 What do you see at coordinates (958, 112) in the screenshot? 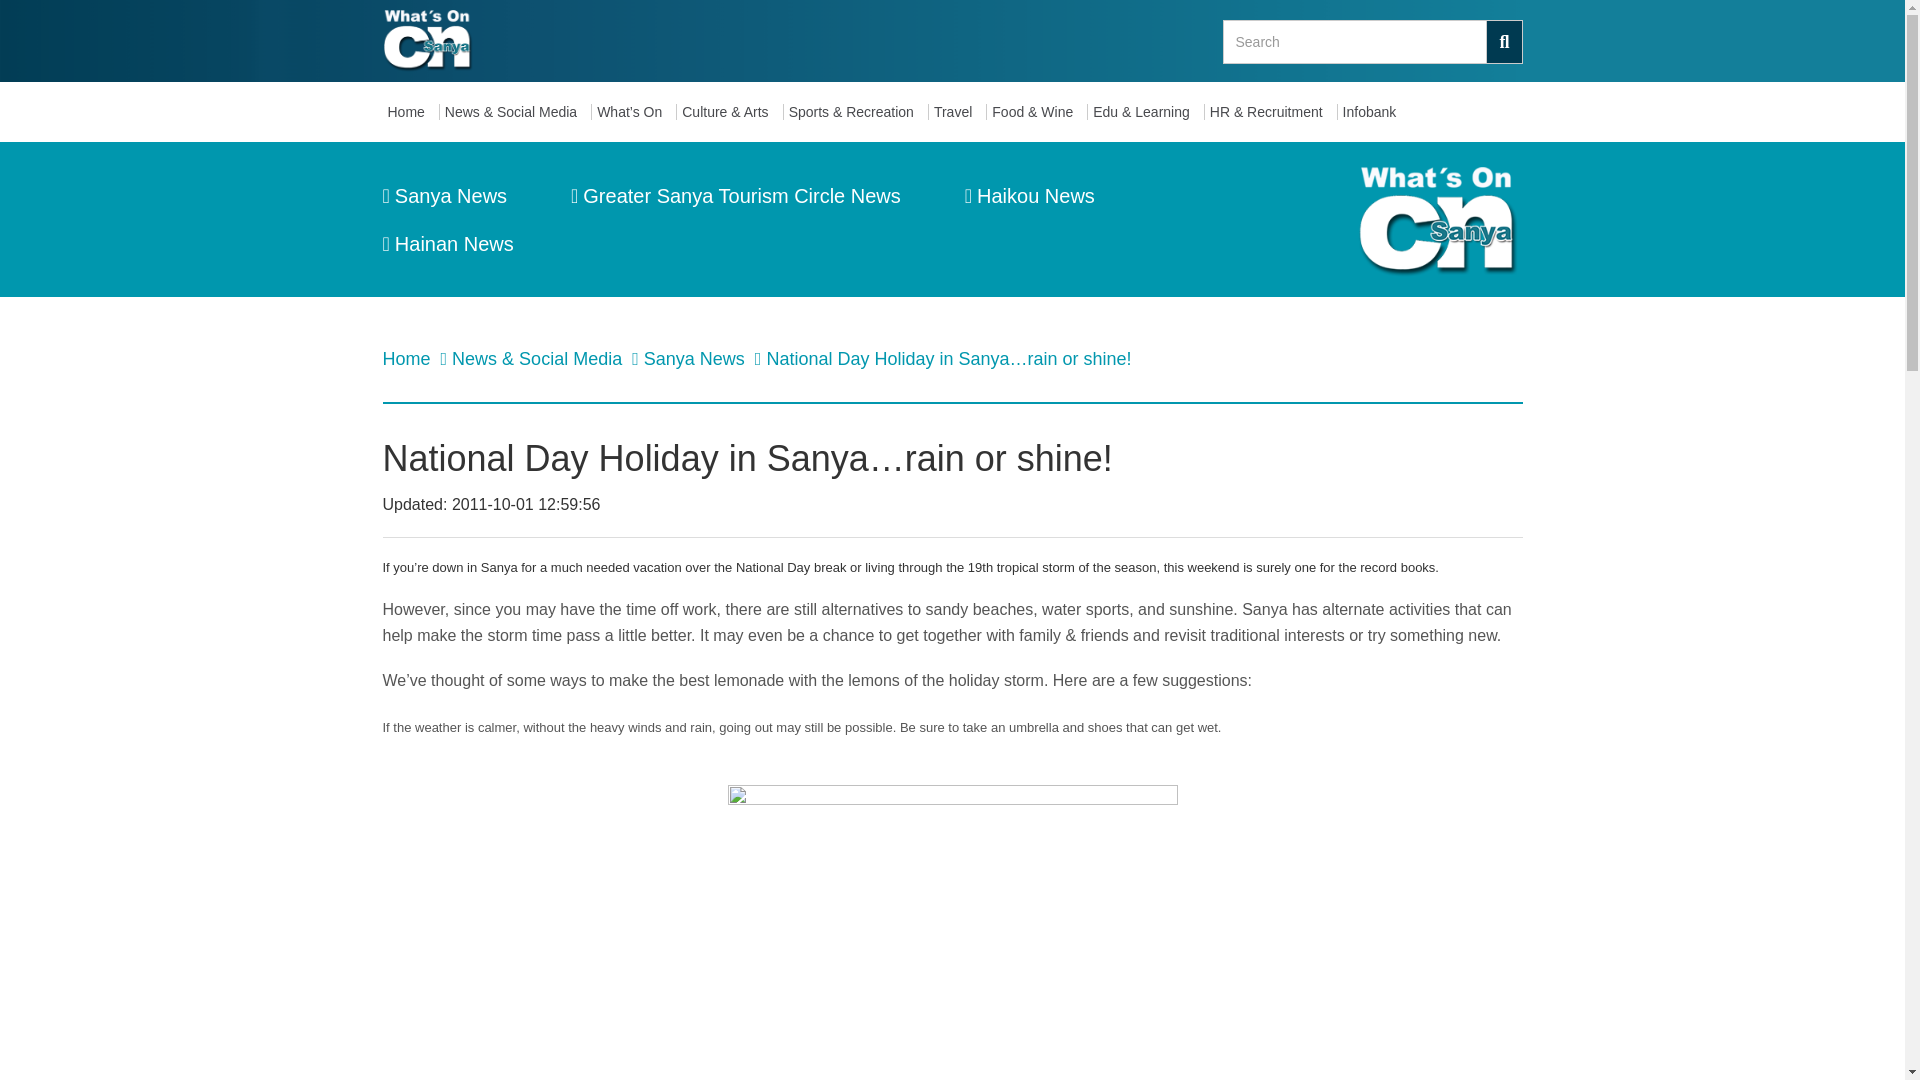
I see `Travel` at bounding box center [958, 112].